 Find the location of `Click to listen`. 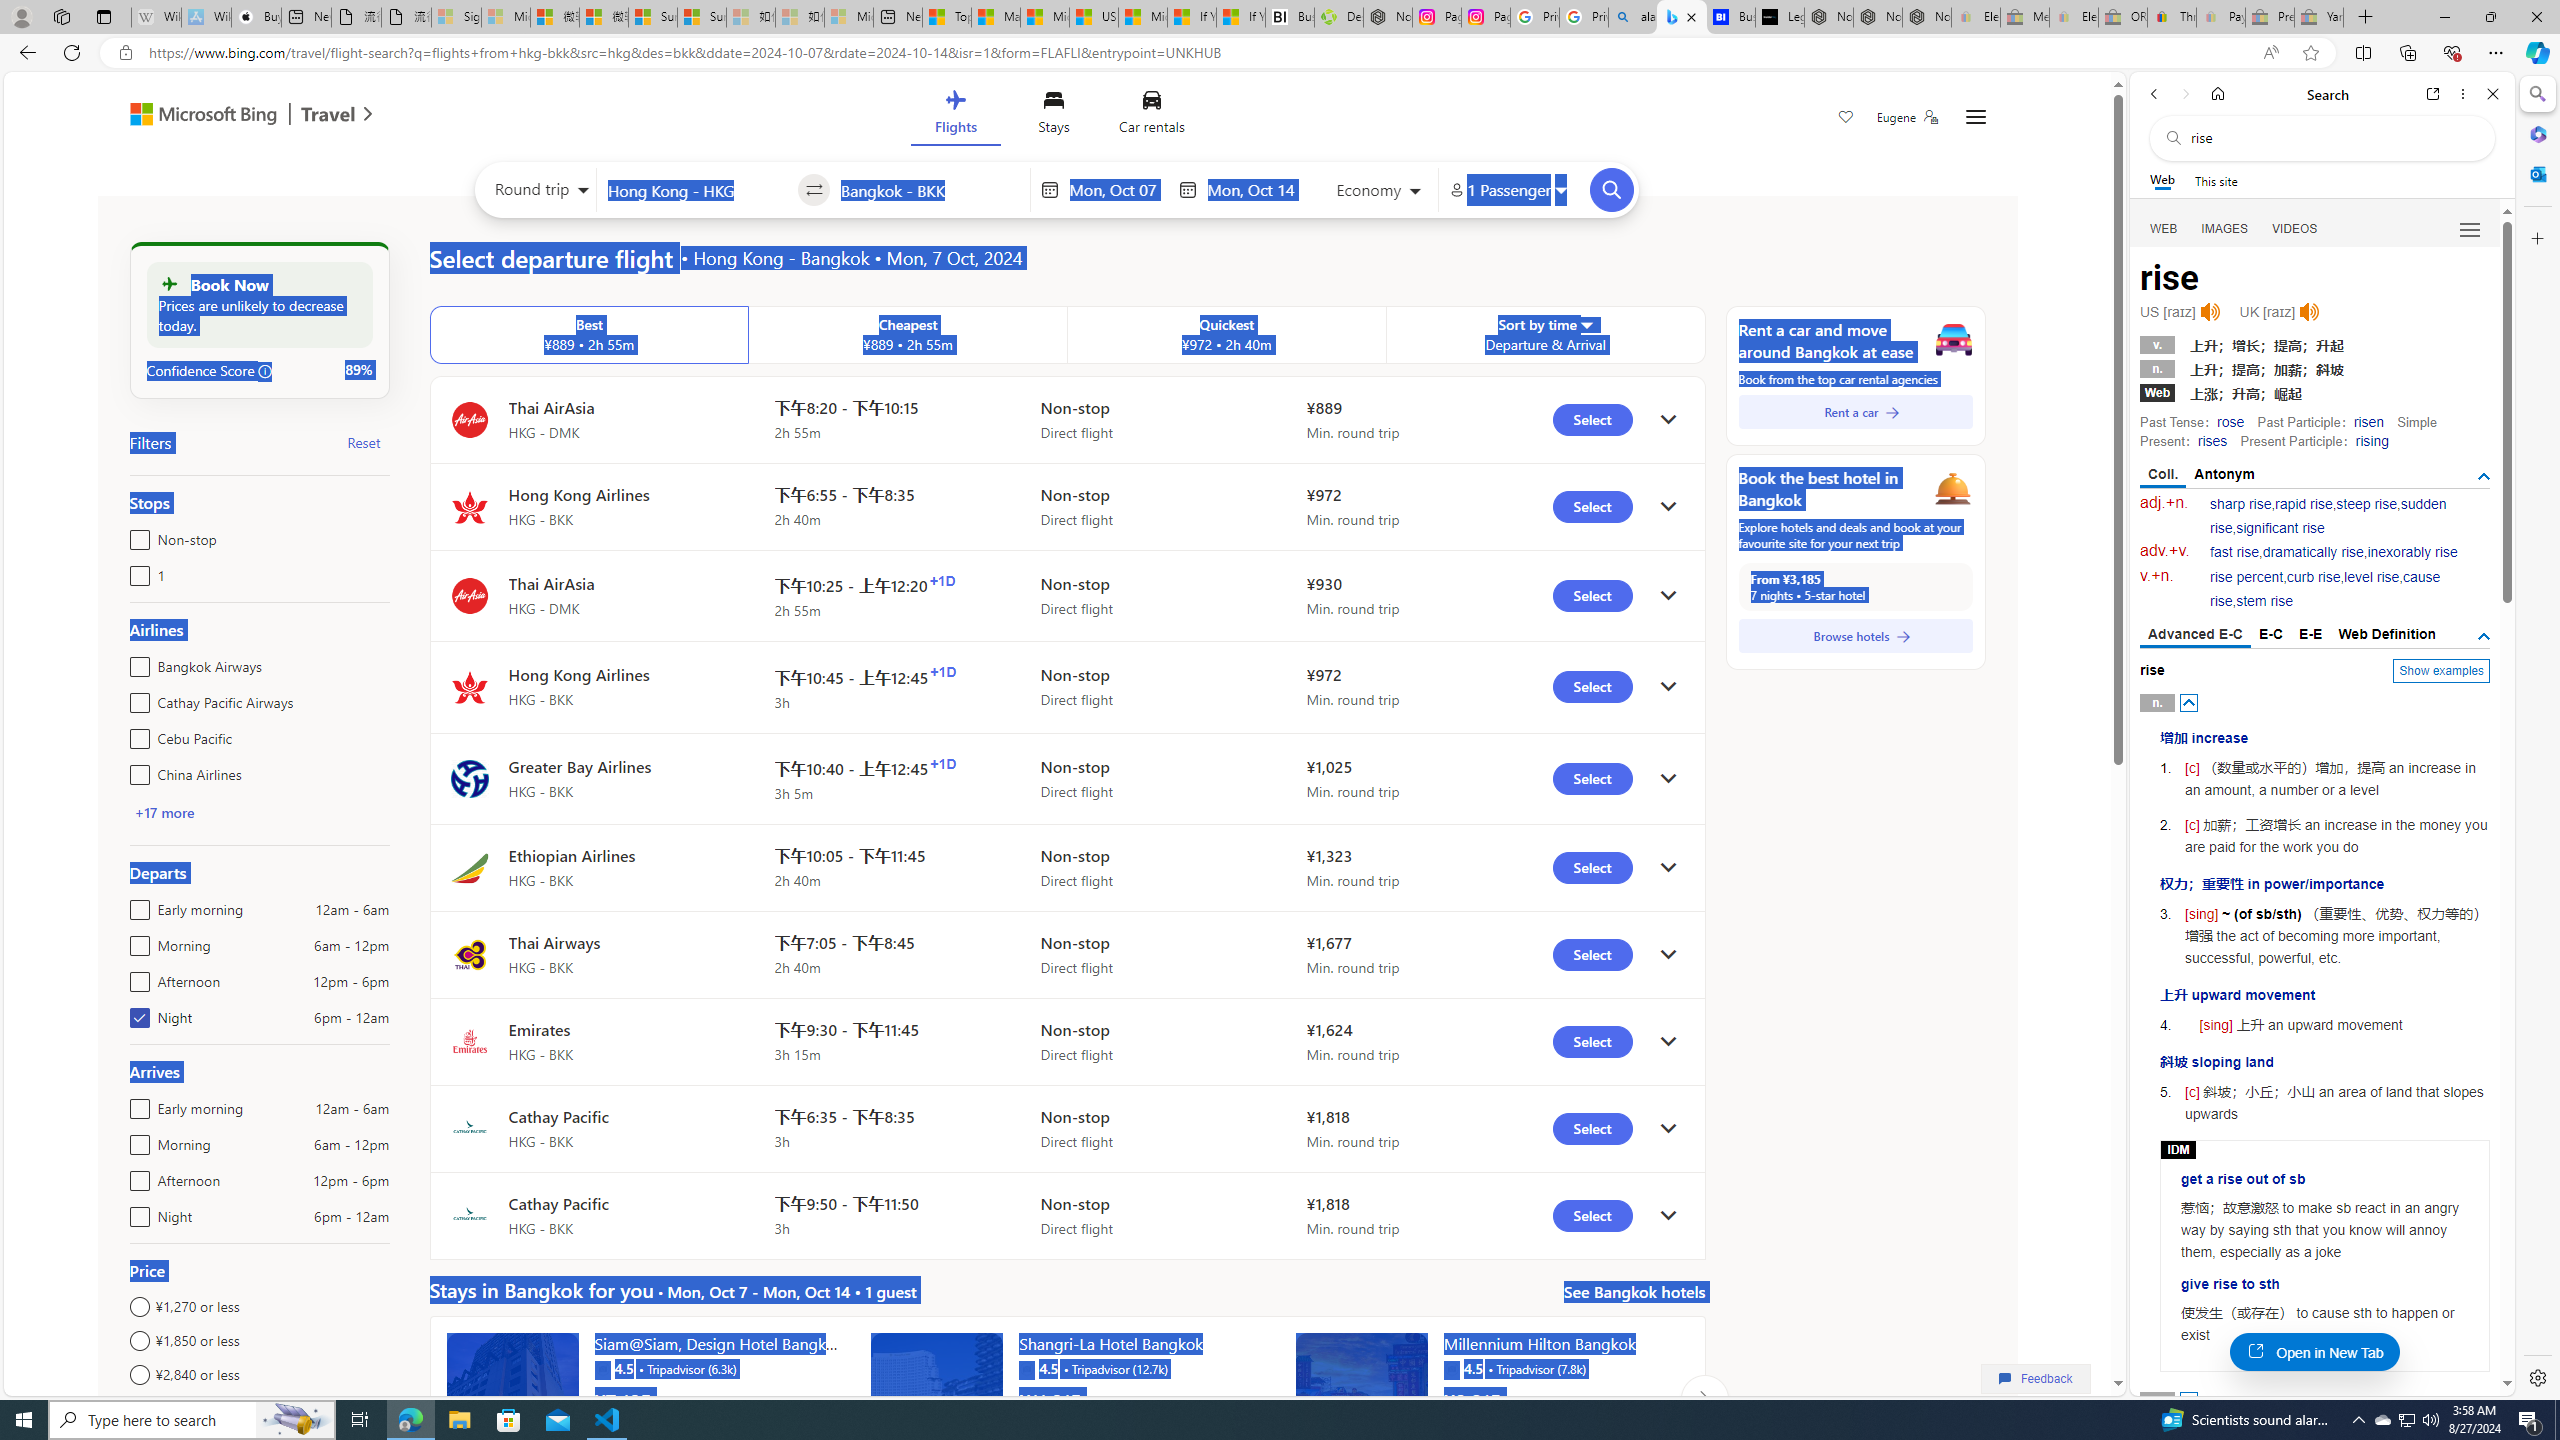

Click to listen is located at coordinates (2308, 312).